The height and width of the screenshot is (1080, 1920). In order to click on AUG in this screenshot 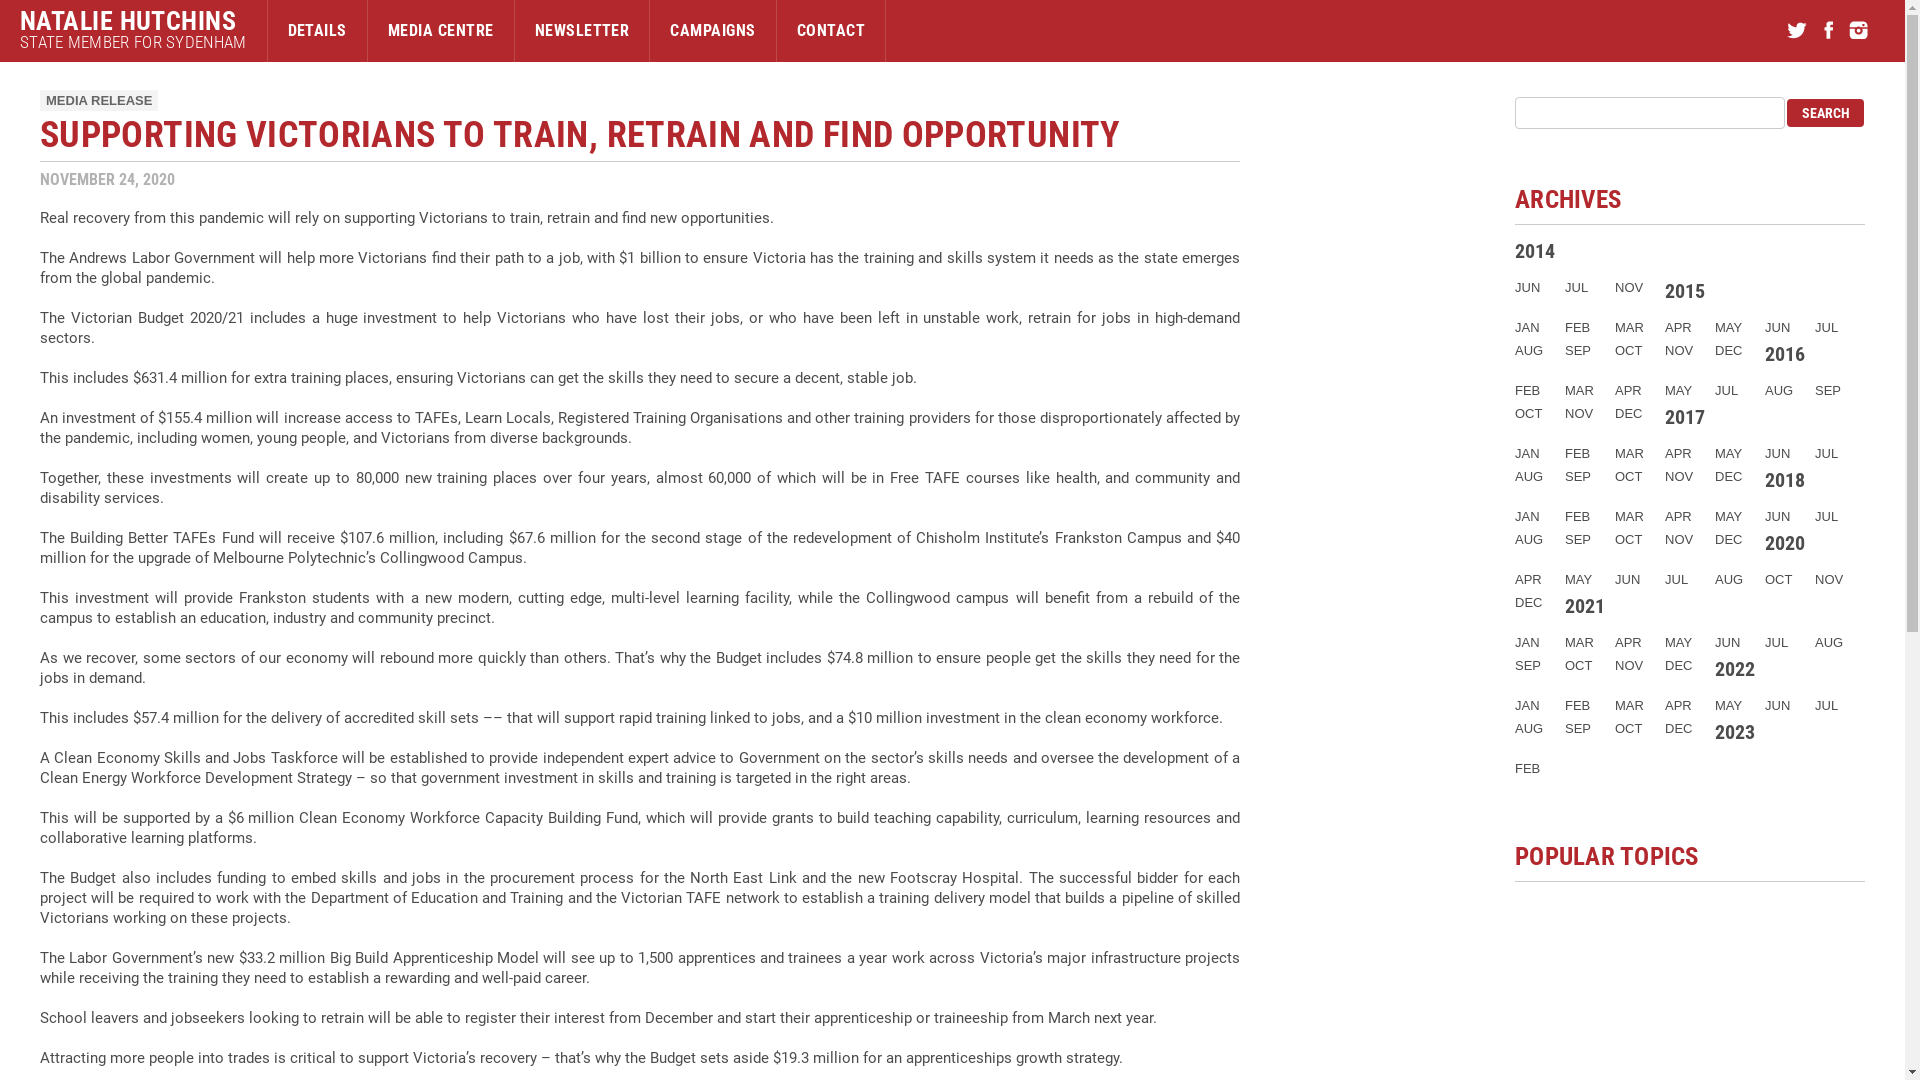, I will do `click(1529, 728)`.